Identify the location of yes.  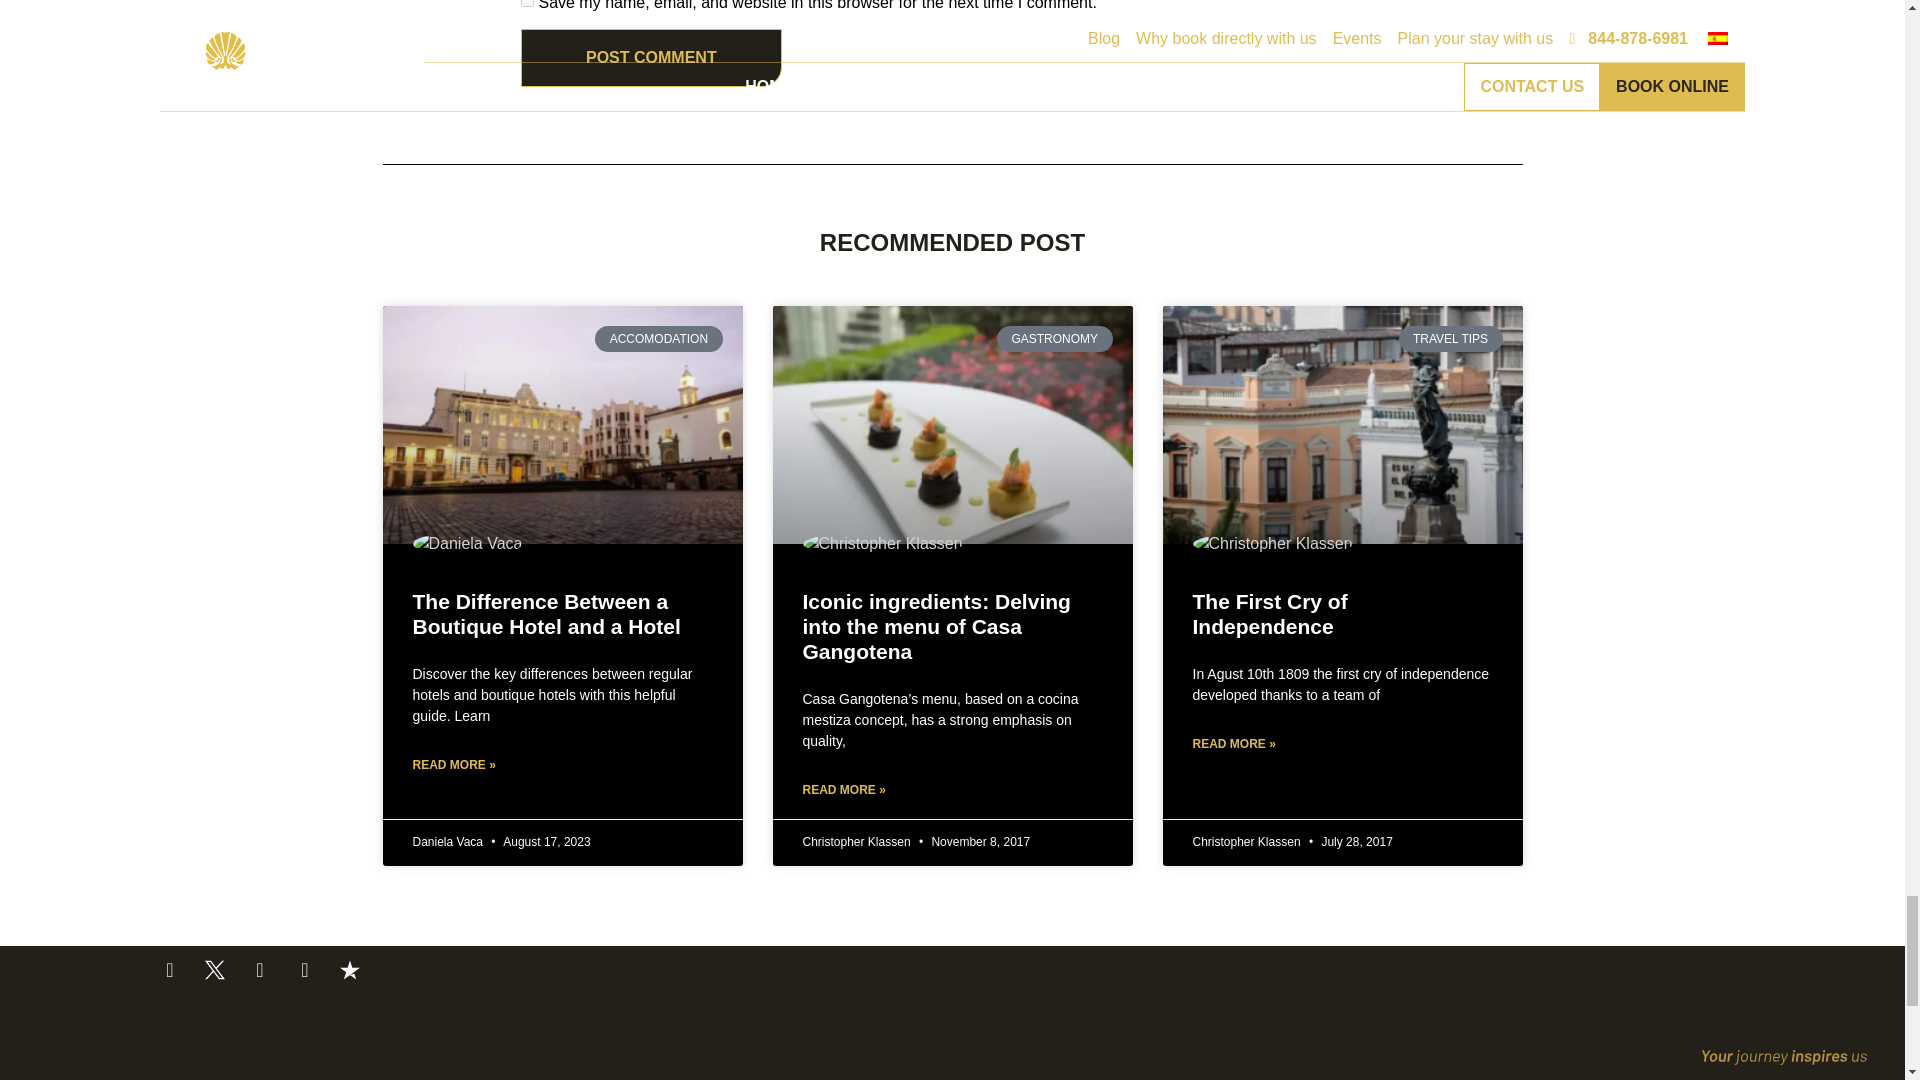
(526, 3).